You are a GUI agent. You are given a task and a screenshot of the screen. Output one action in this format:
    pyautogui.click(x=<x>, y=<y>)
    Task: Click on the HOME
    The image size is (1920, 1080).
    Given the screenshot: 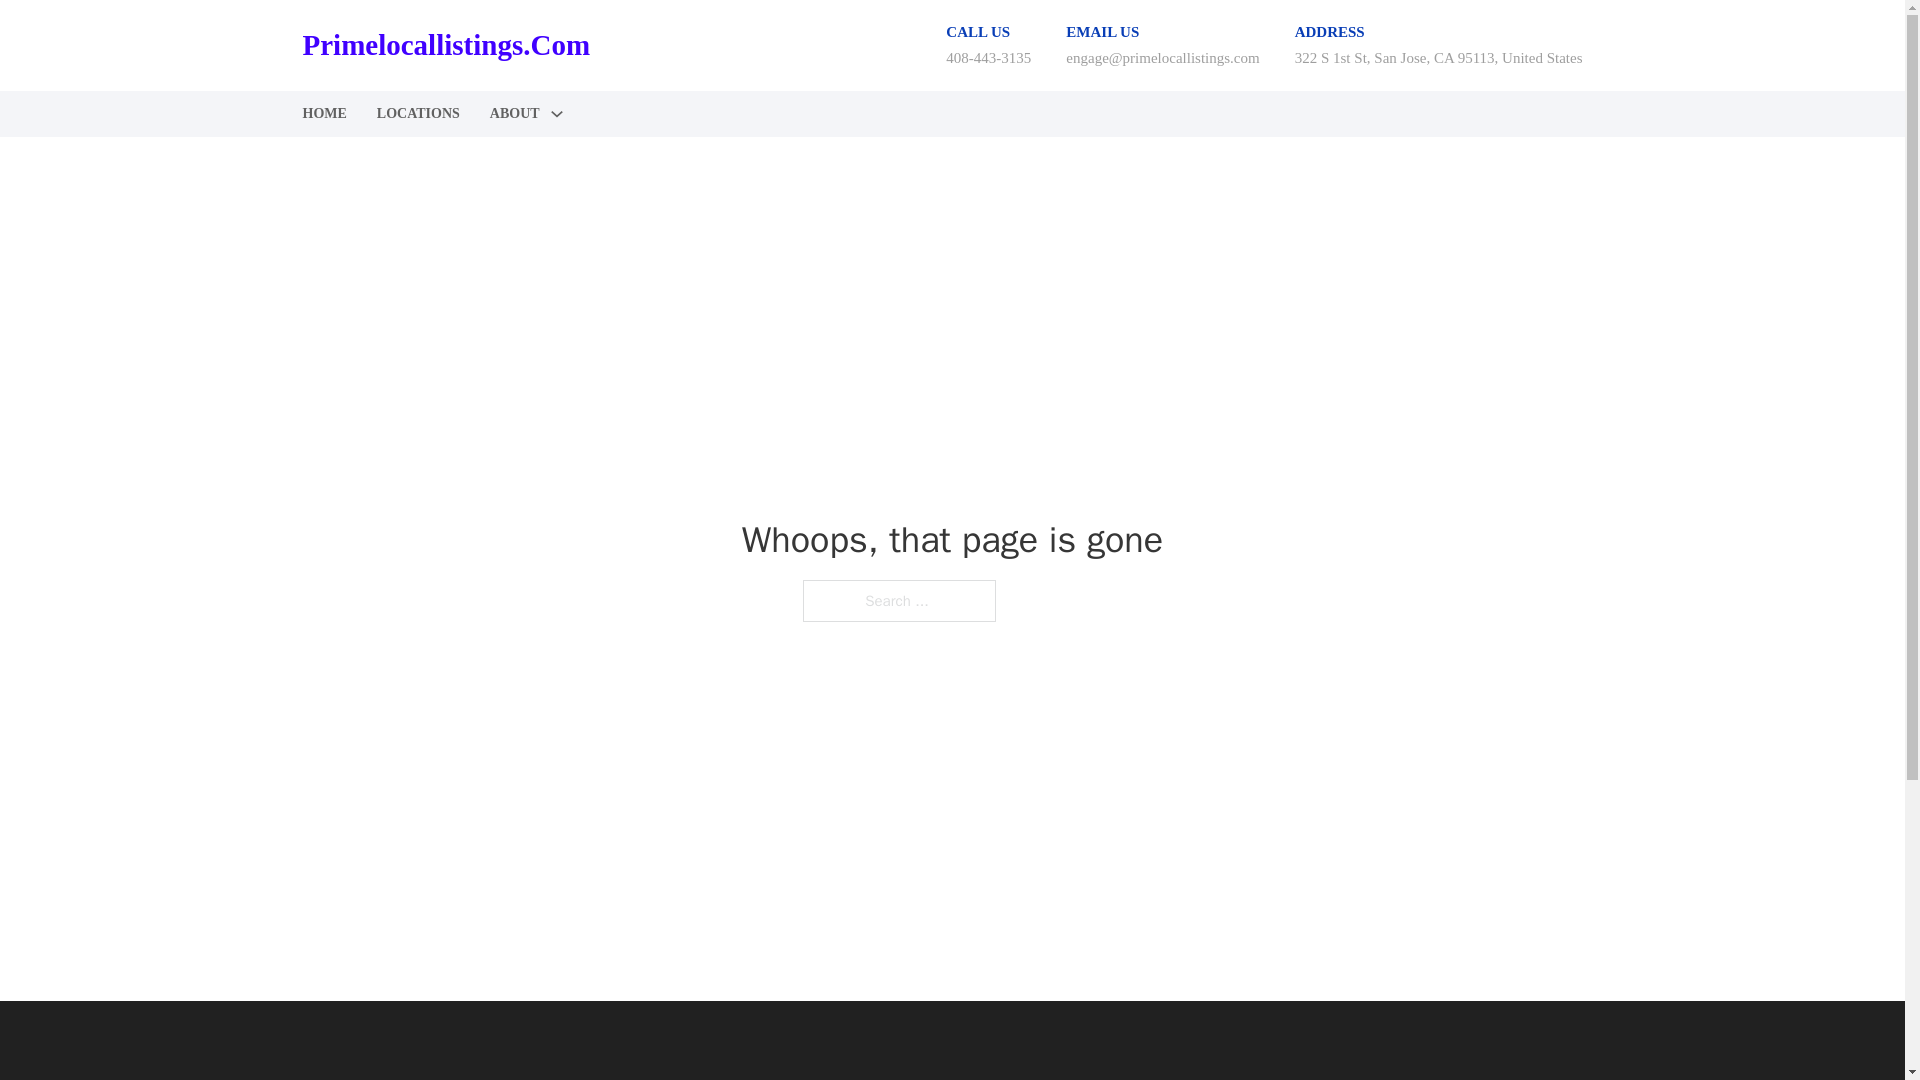 What is the action you would take?
    pyautogui.click(x=323, y=114)
    